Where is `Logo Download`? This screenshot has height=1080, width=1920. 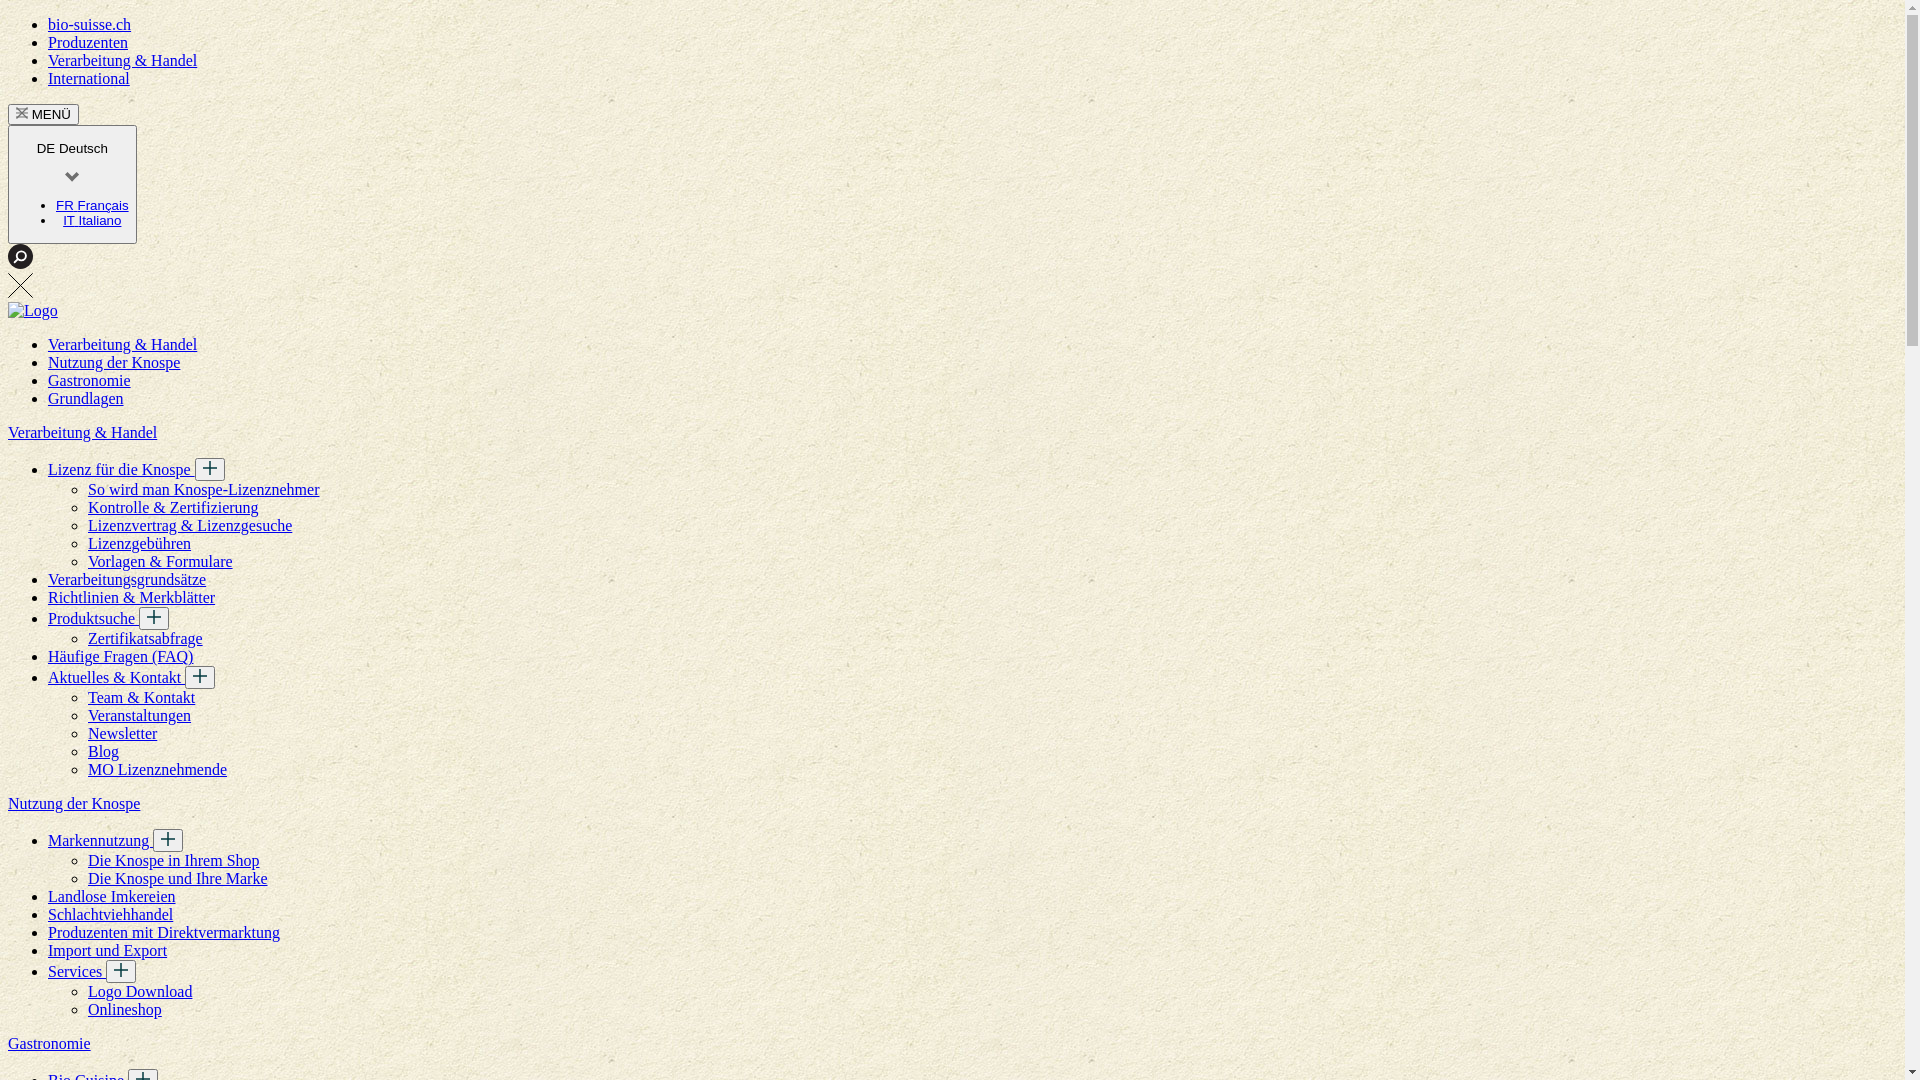 Logo Download is located at coordinates (140, 992).